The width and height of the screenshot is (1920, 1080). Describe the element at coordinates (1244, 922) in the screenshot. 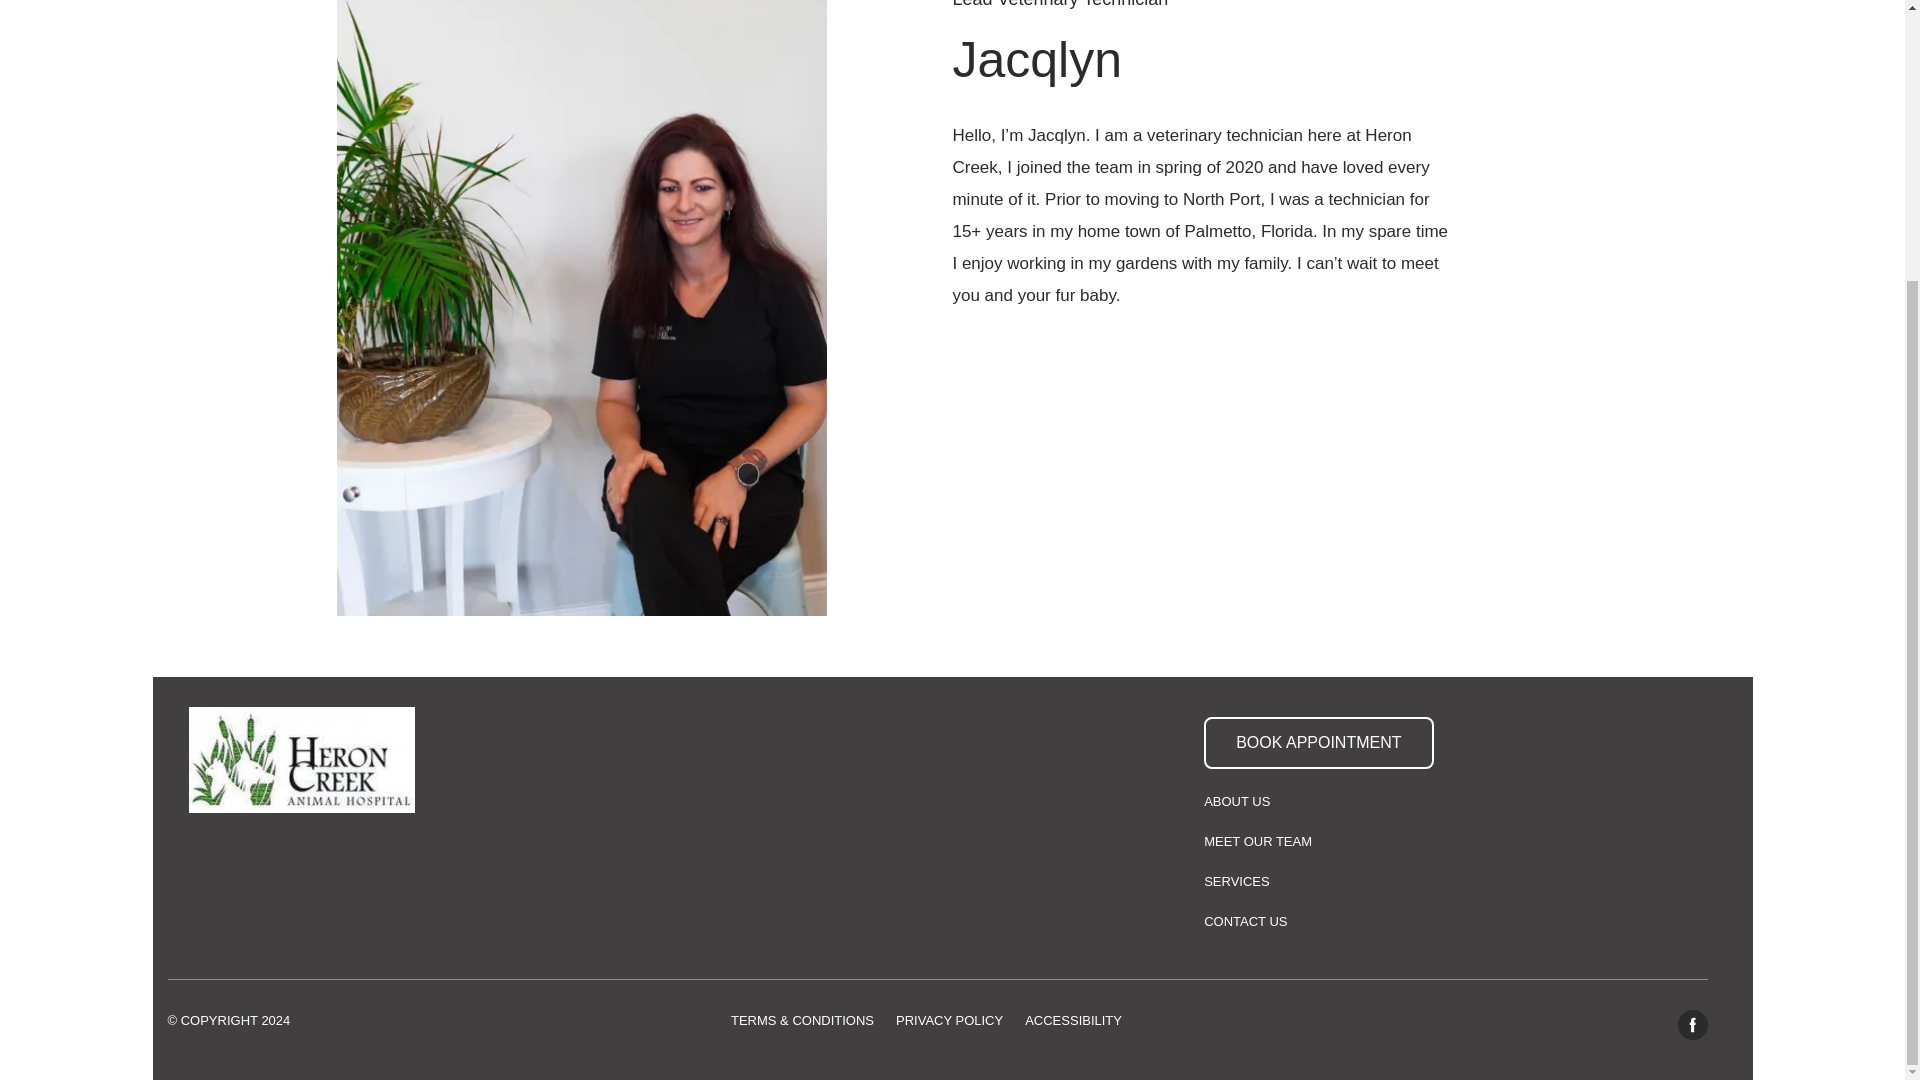

I see `CONTACT US` at that location.